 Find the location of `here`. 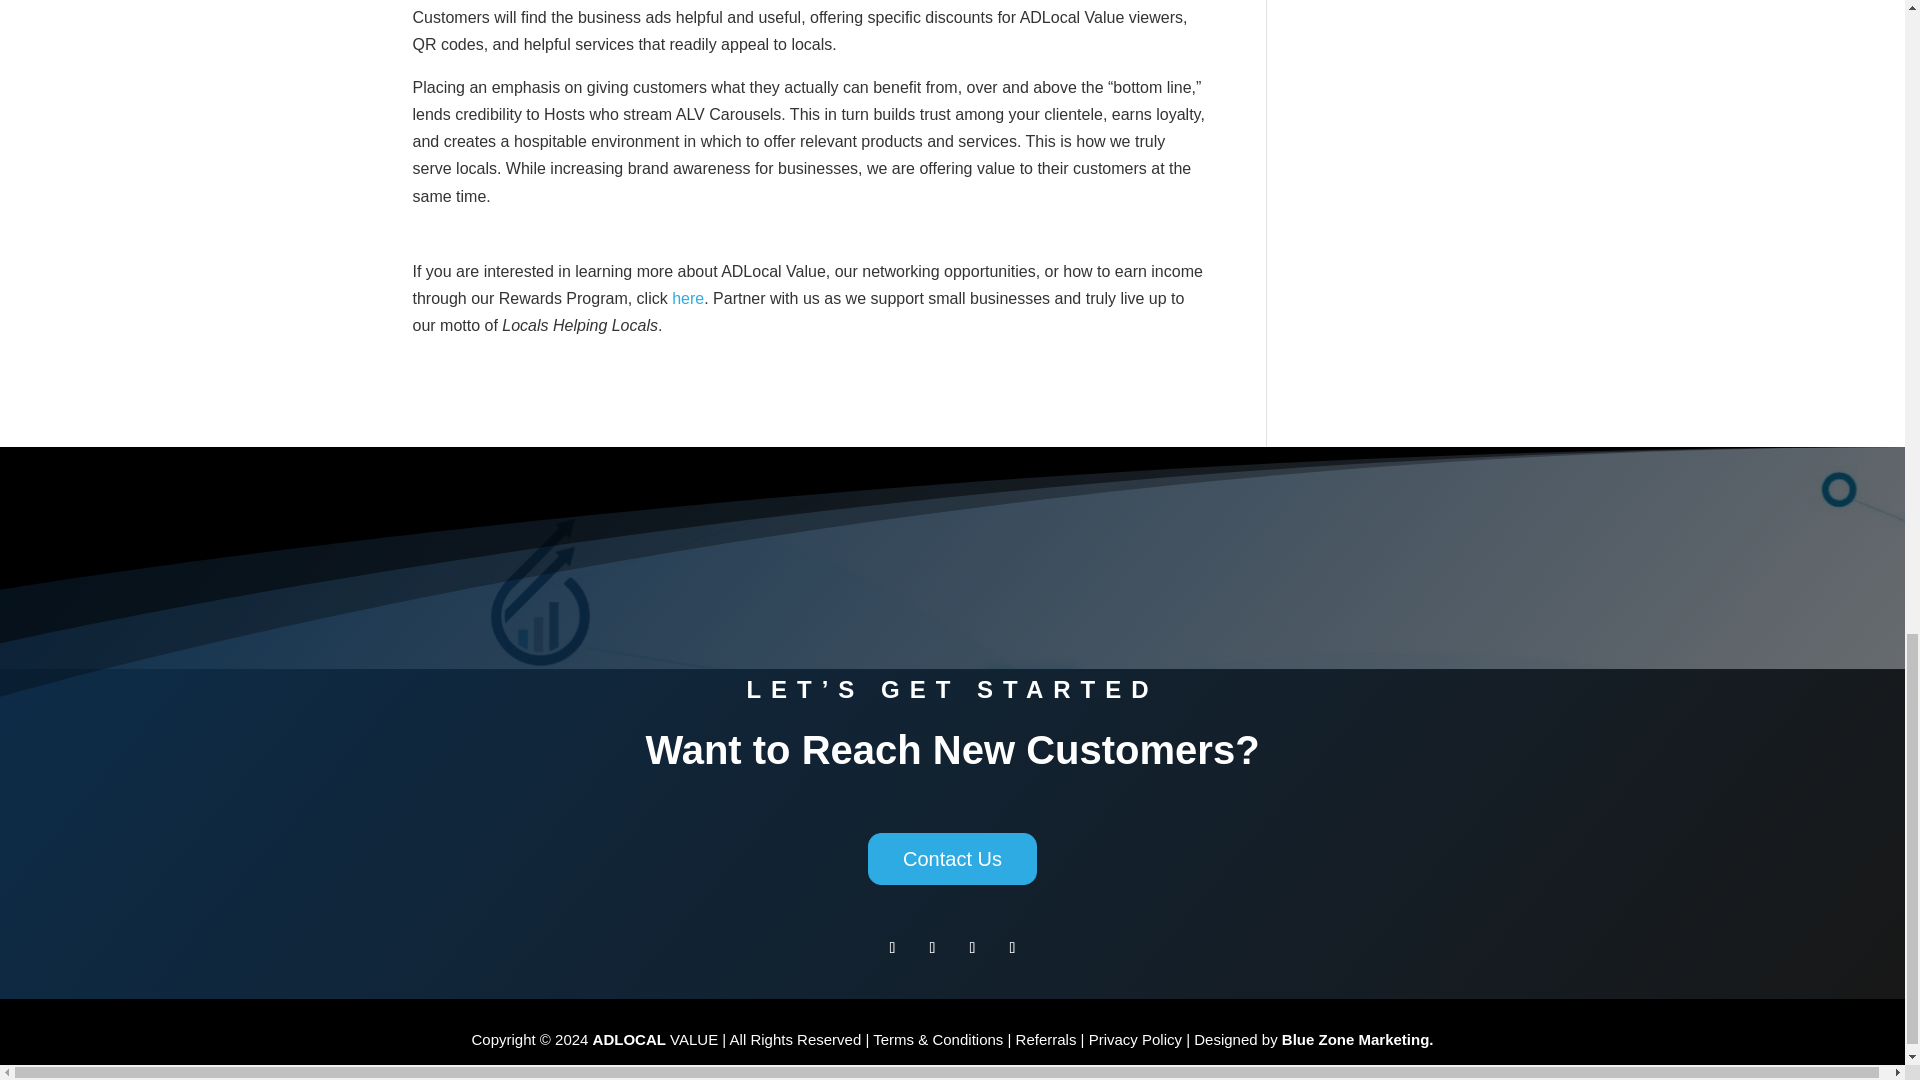

here is located at coordinates (688, 298).